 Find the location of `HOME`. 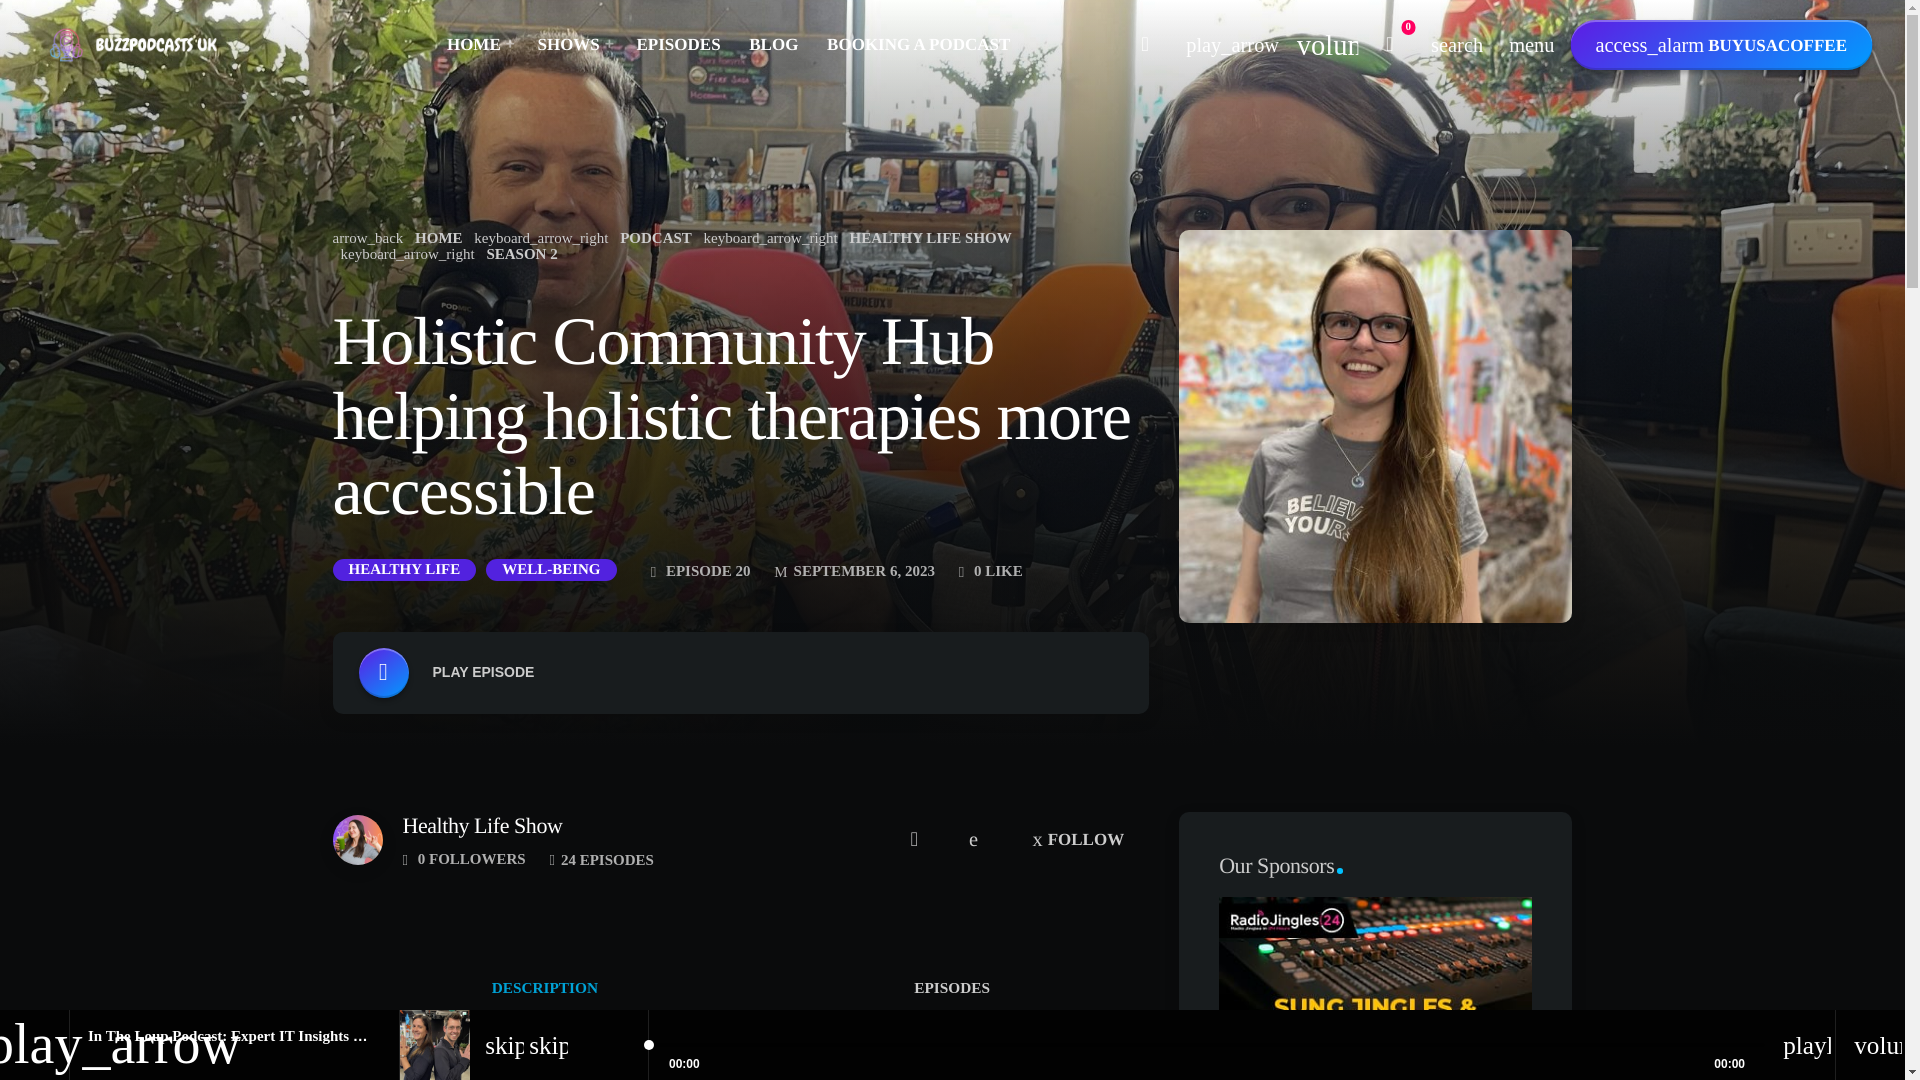

HOME is located at coordinates (476, 45).